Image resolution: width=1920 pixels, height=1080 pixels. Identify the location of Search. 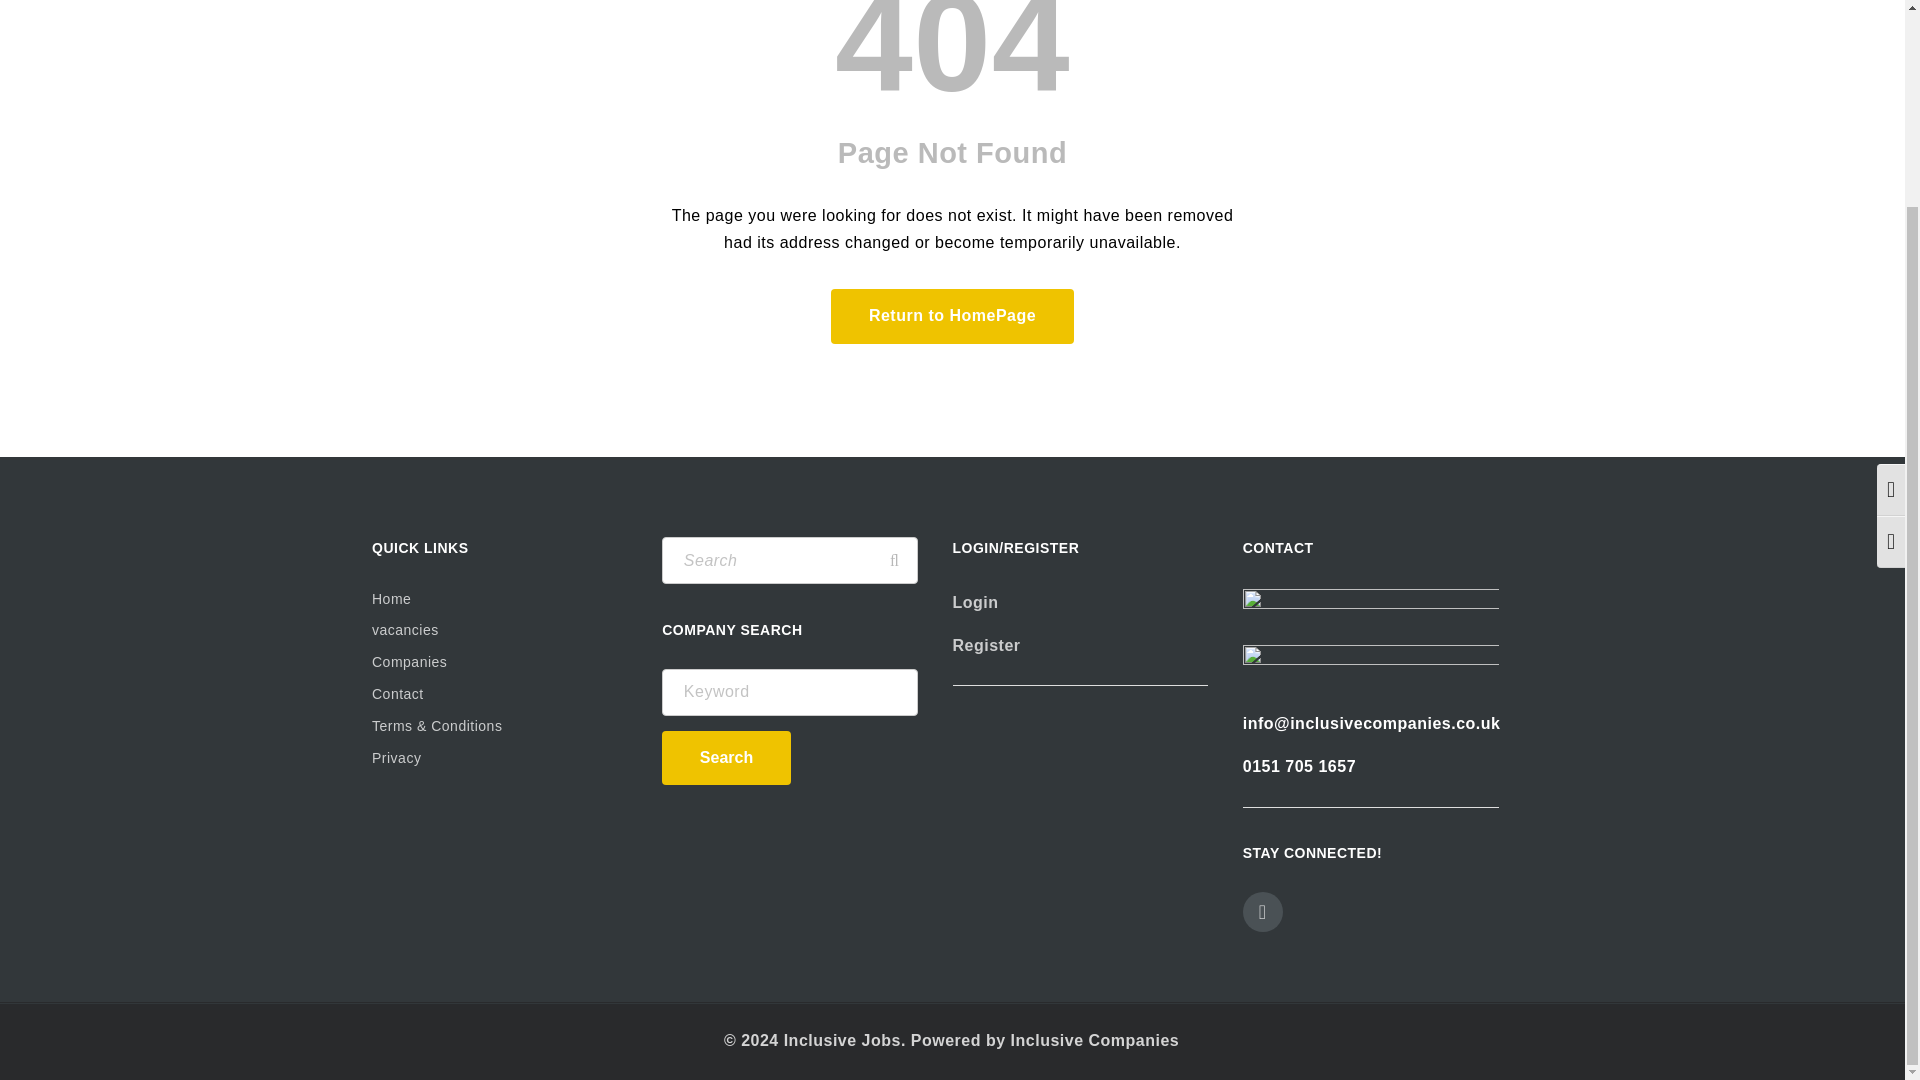
(894, 560).